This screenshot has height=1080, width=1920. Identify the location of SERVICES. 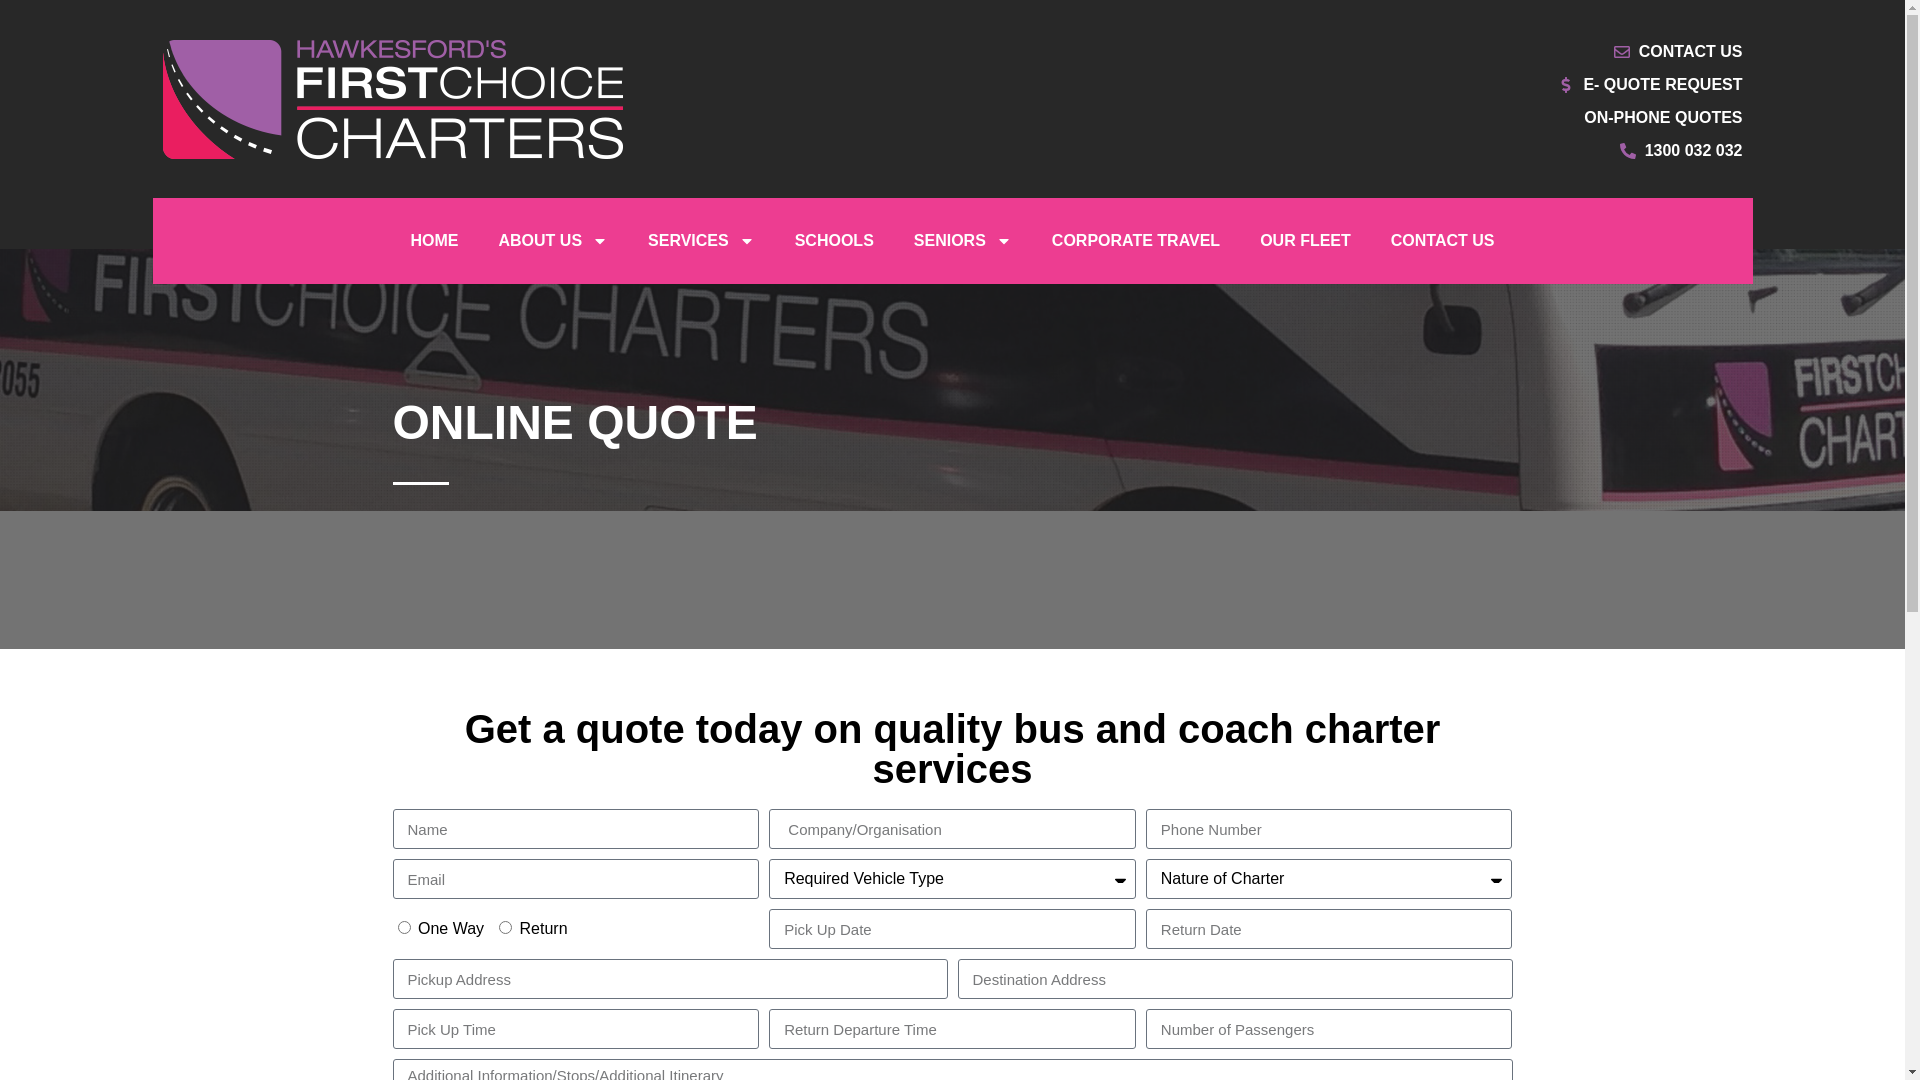
(702, 241).